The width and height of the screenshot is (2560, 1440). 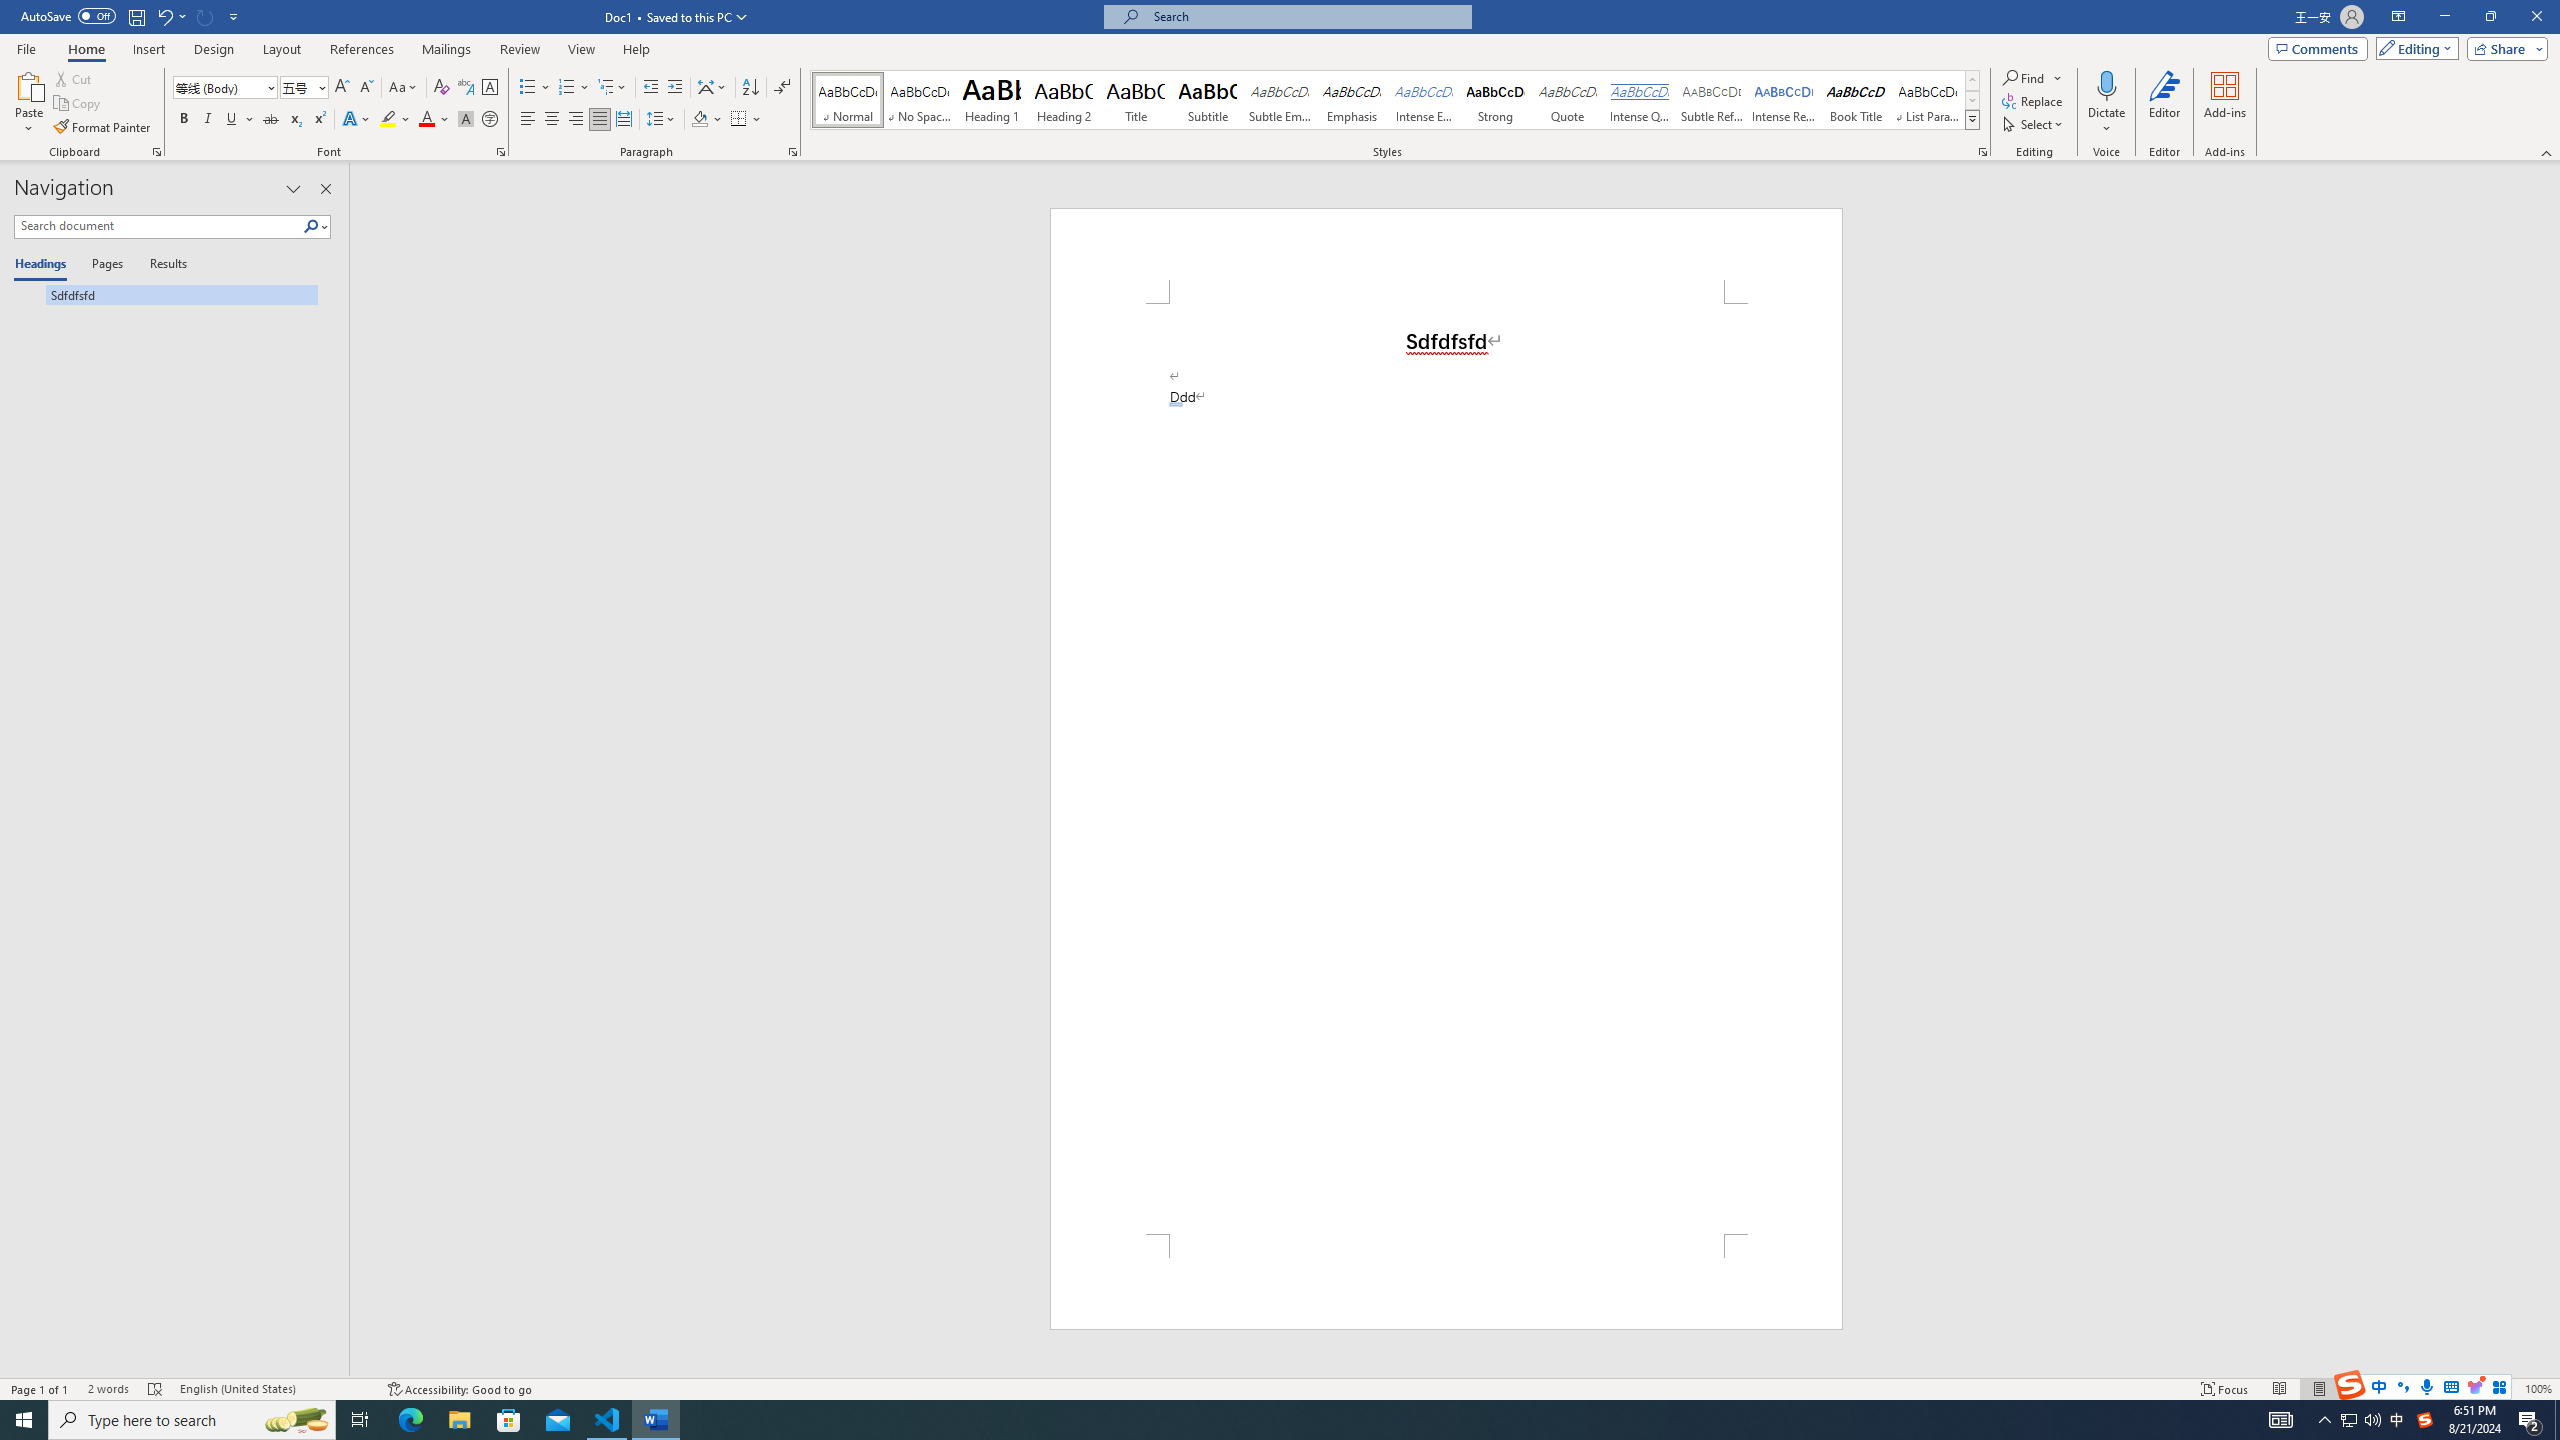 I want to click on Search document, so click(x=158, y=226).